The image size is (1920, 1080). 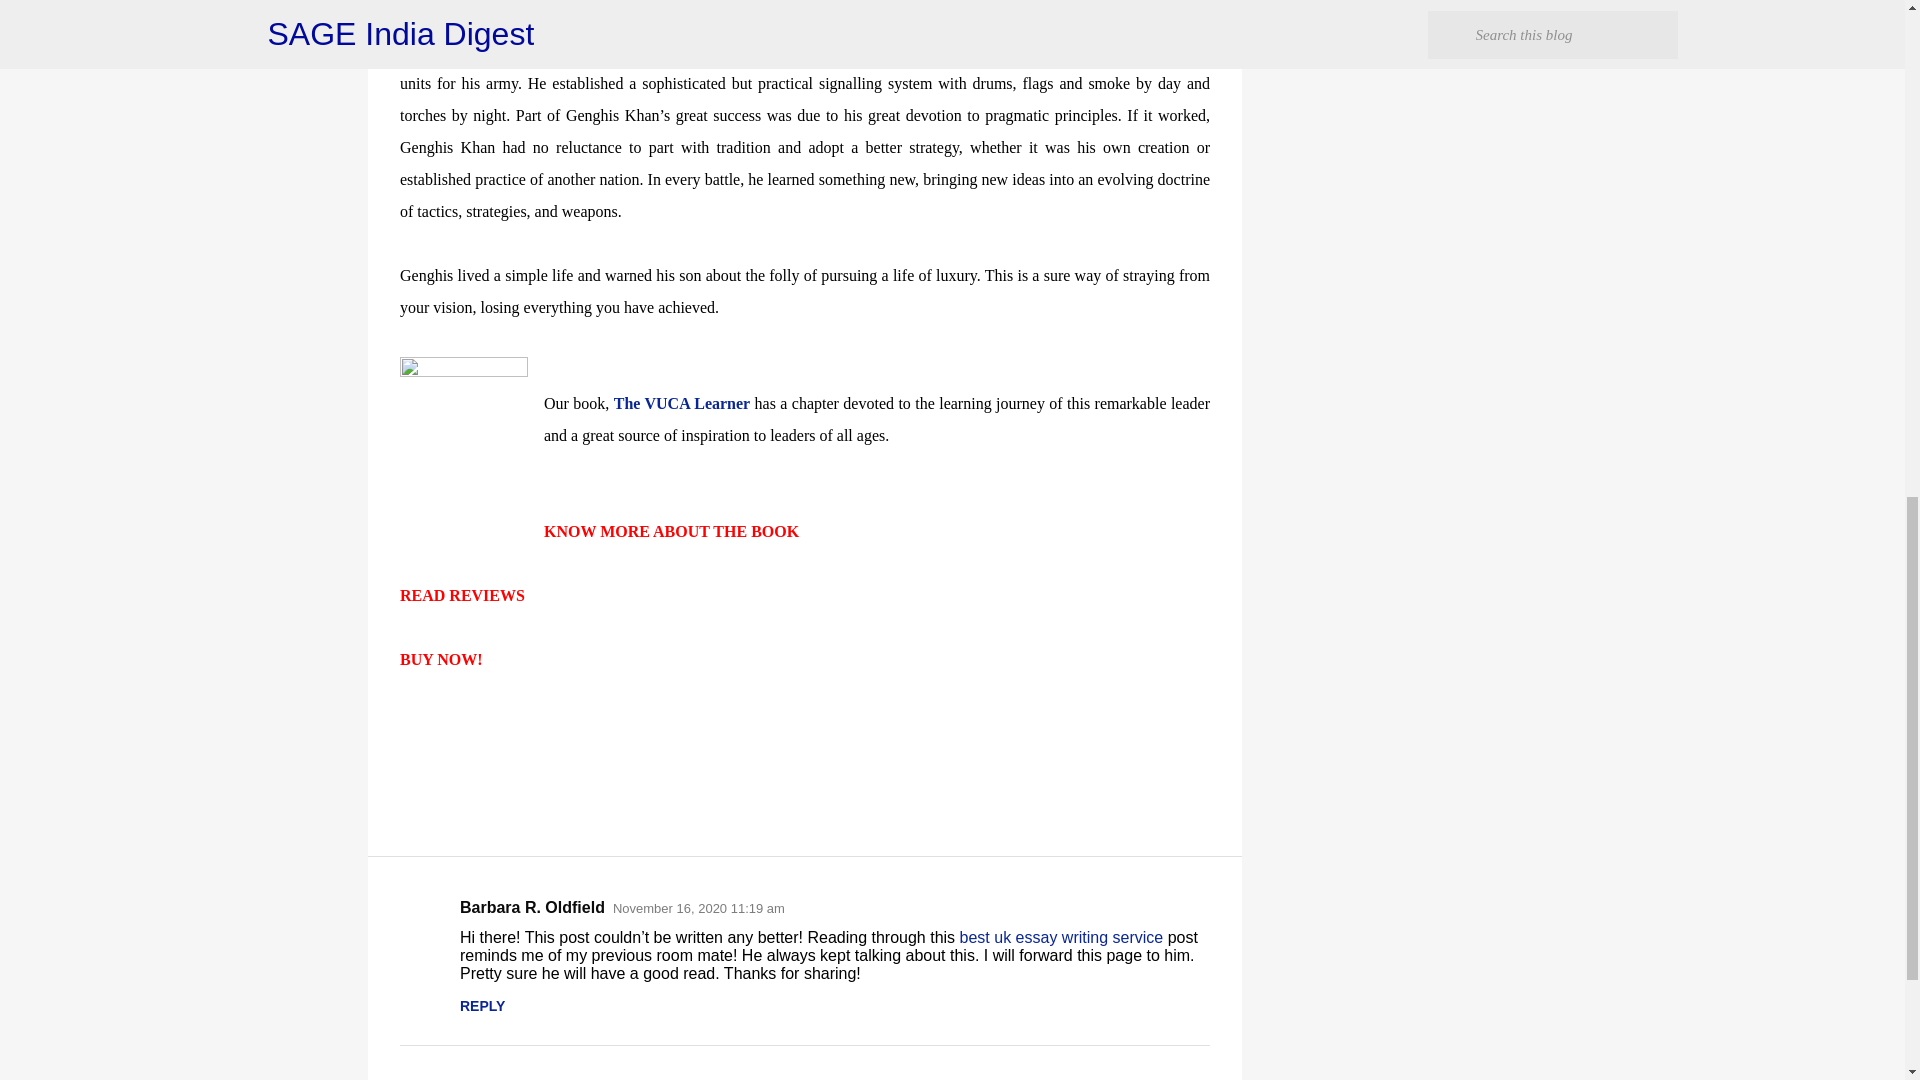 I want to click on Social Media- The latest buzzword in the world of marketing!, so click(x=1390, y=12).